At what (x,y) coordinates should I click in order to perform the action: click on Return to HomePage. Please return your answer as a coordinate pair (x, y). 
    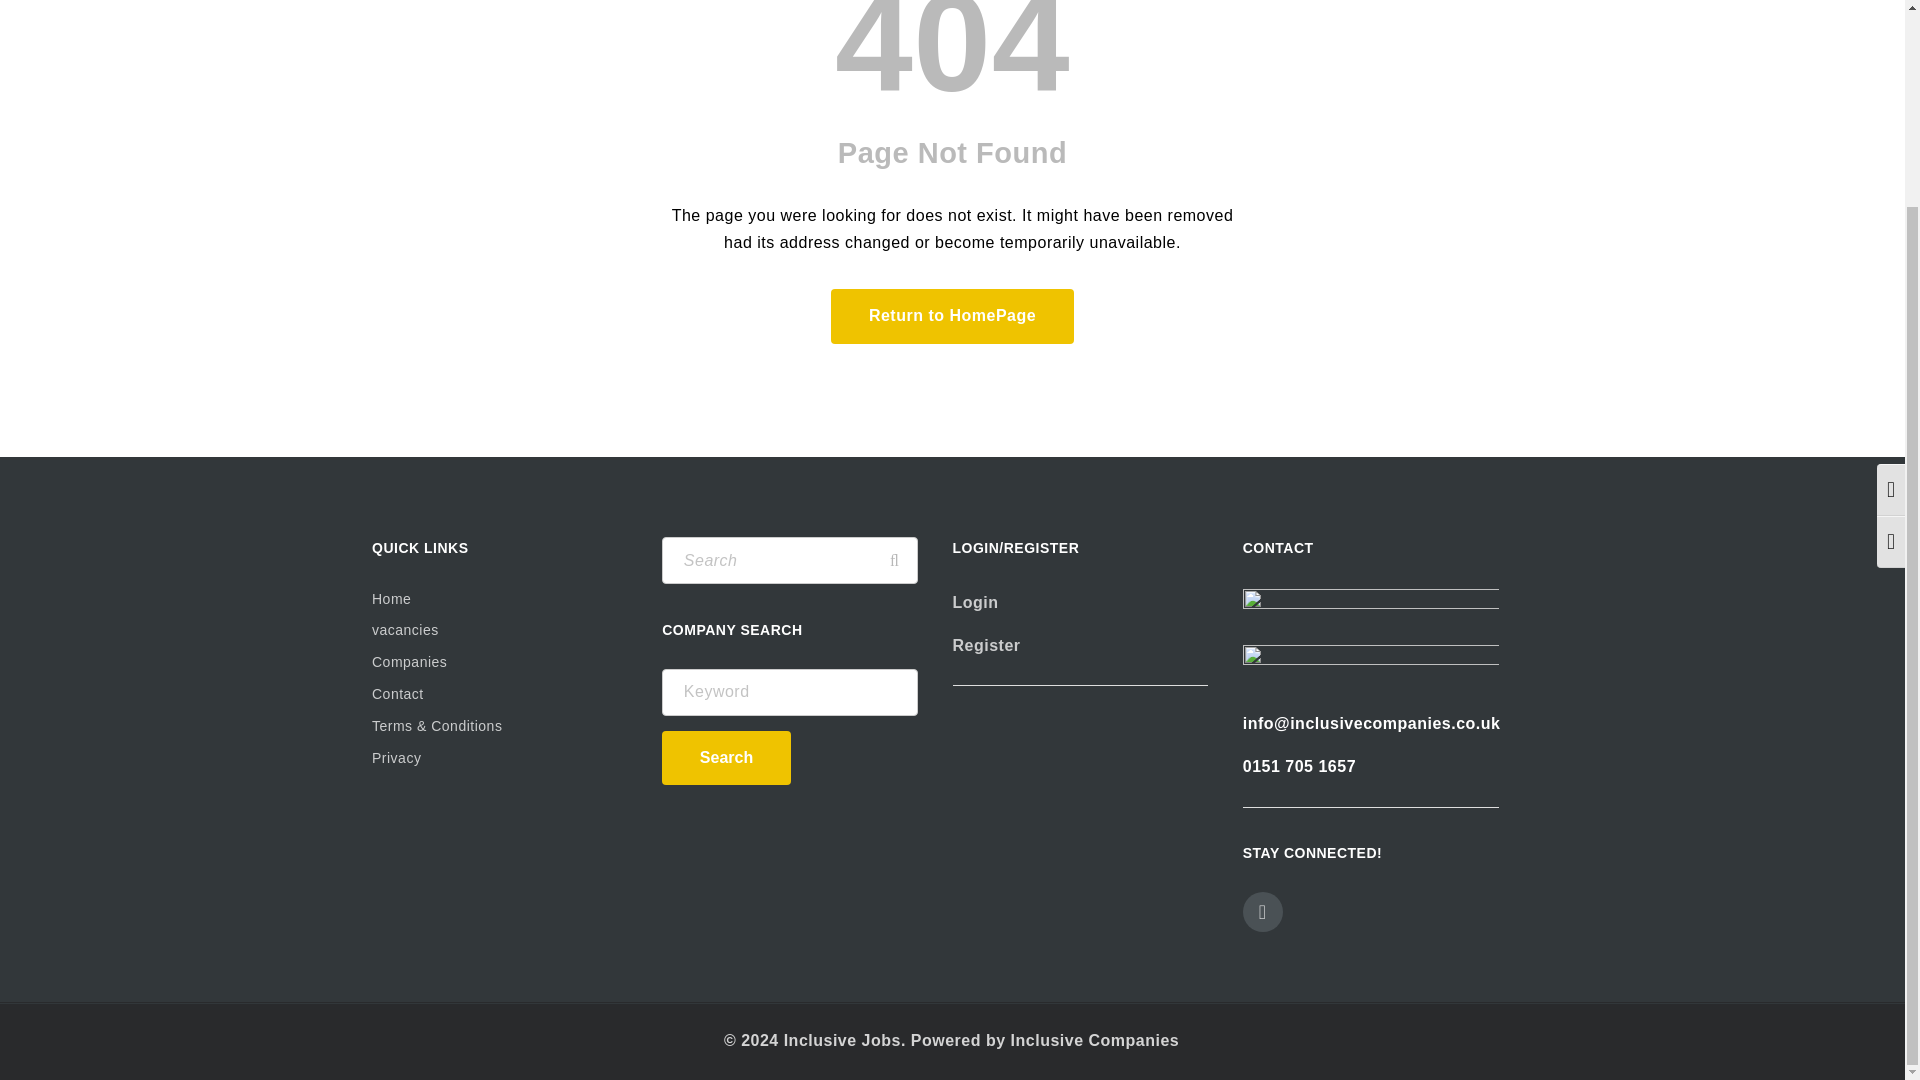
    Looking at the image, I should click on (952, 316).